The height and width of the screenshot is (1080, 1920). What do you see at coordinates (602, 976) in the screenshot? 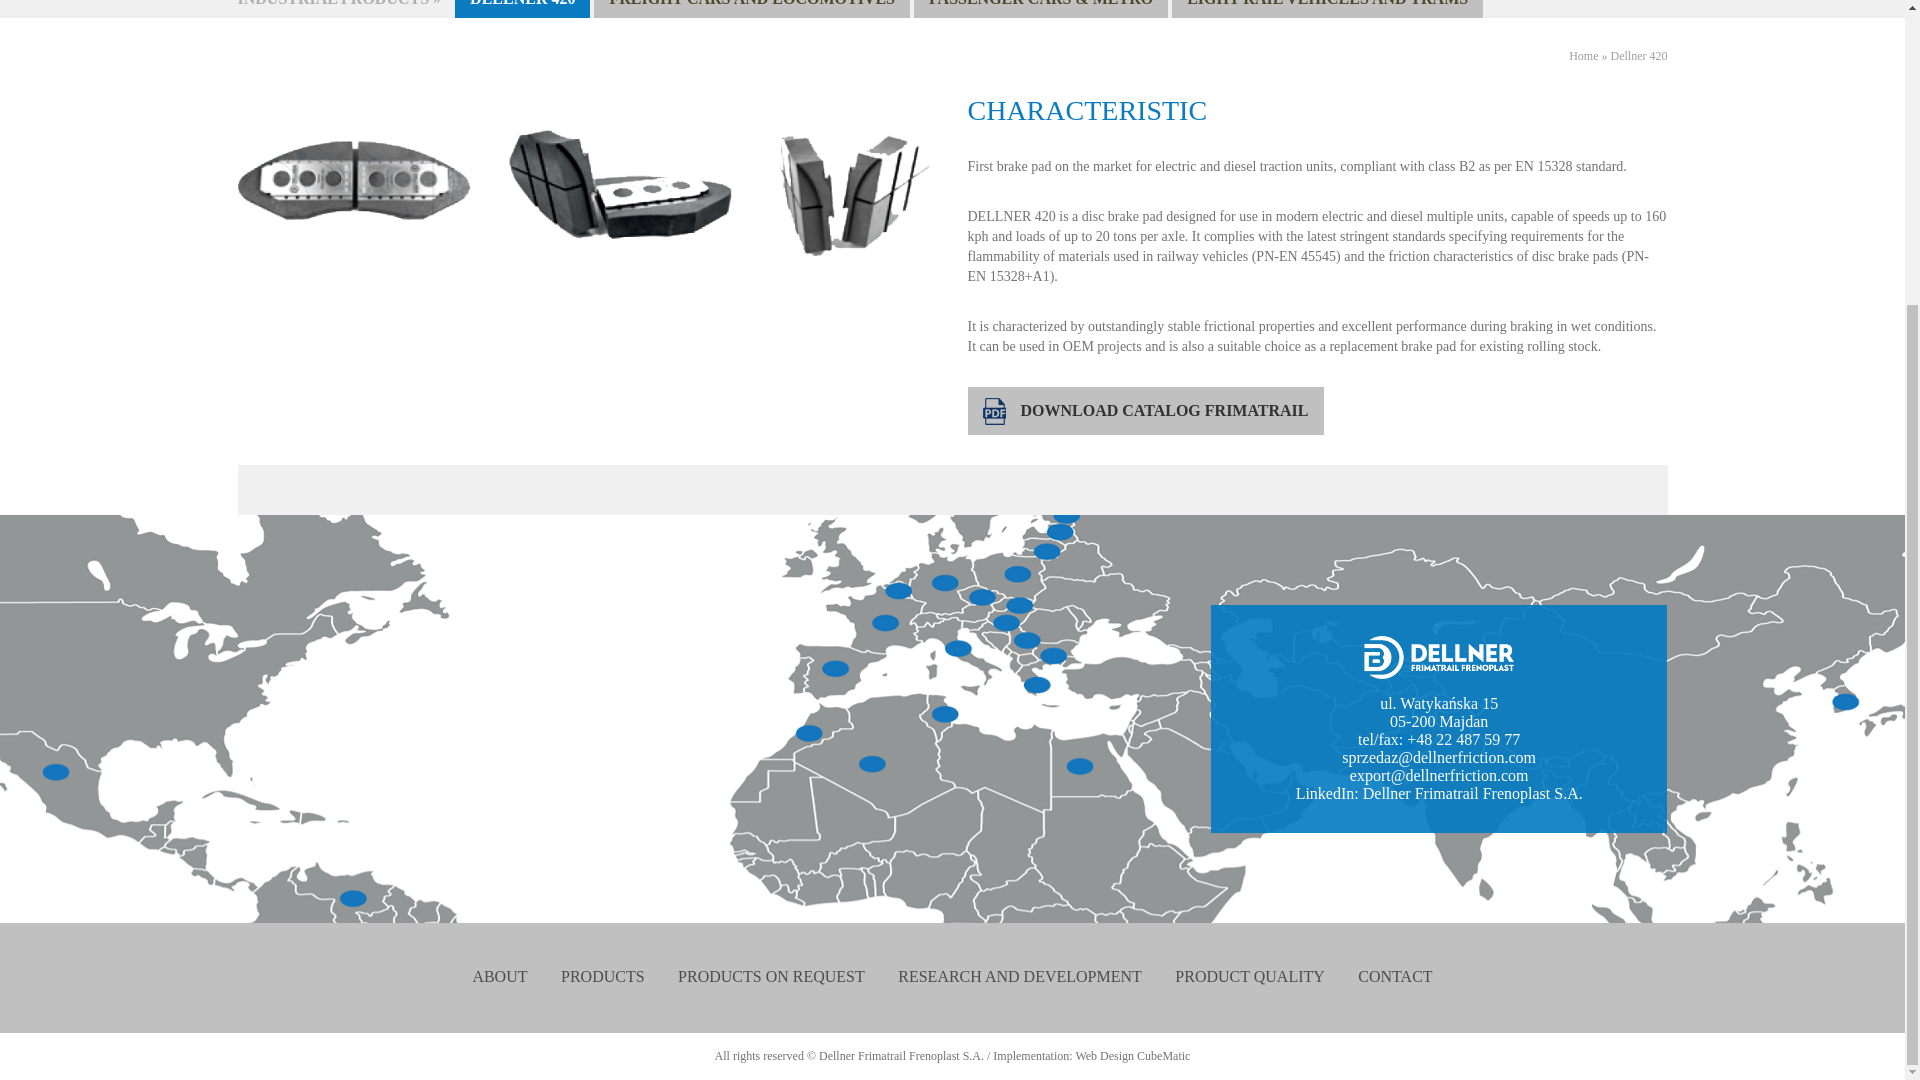
I see `PRODUCTS` at bounding box center [602, 976].